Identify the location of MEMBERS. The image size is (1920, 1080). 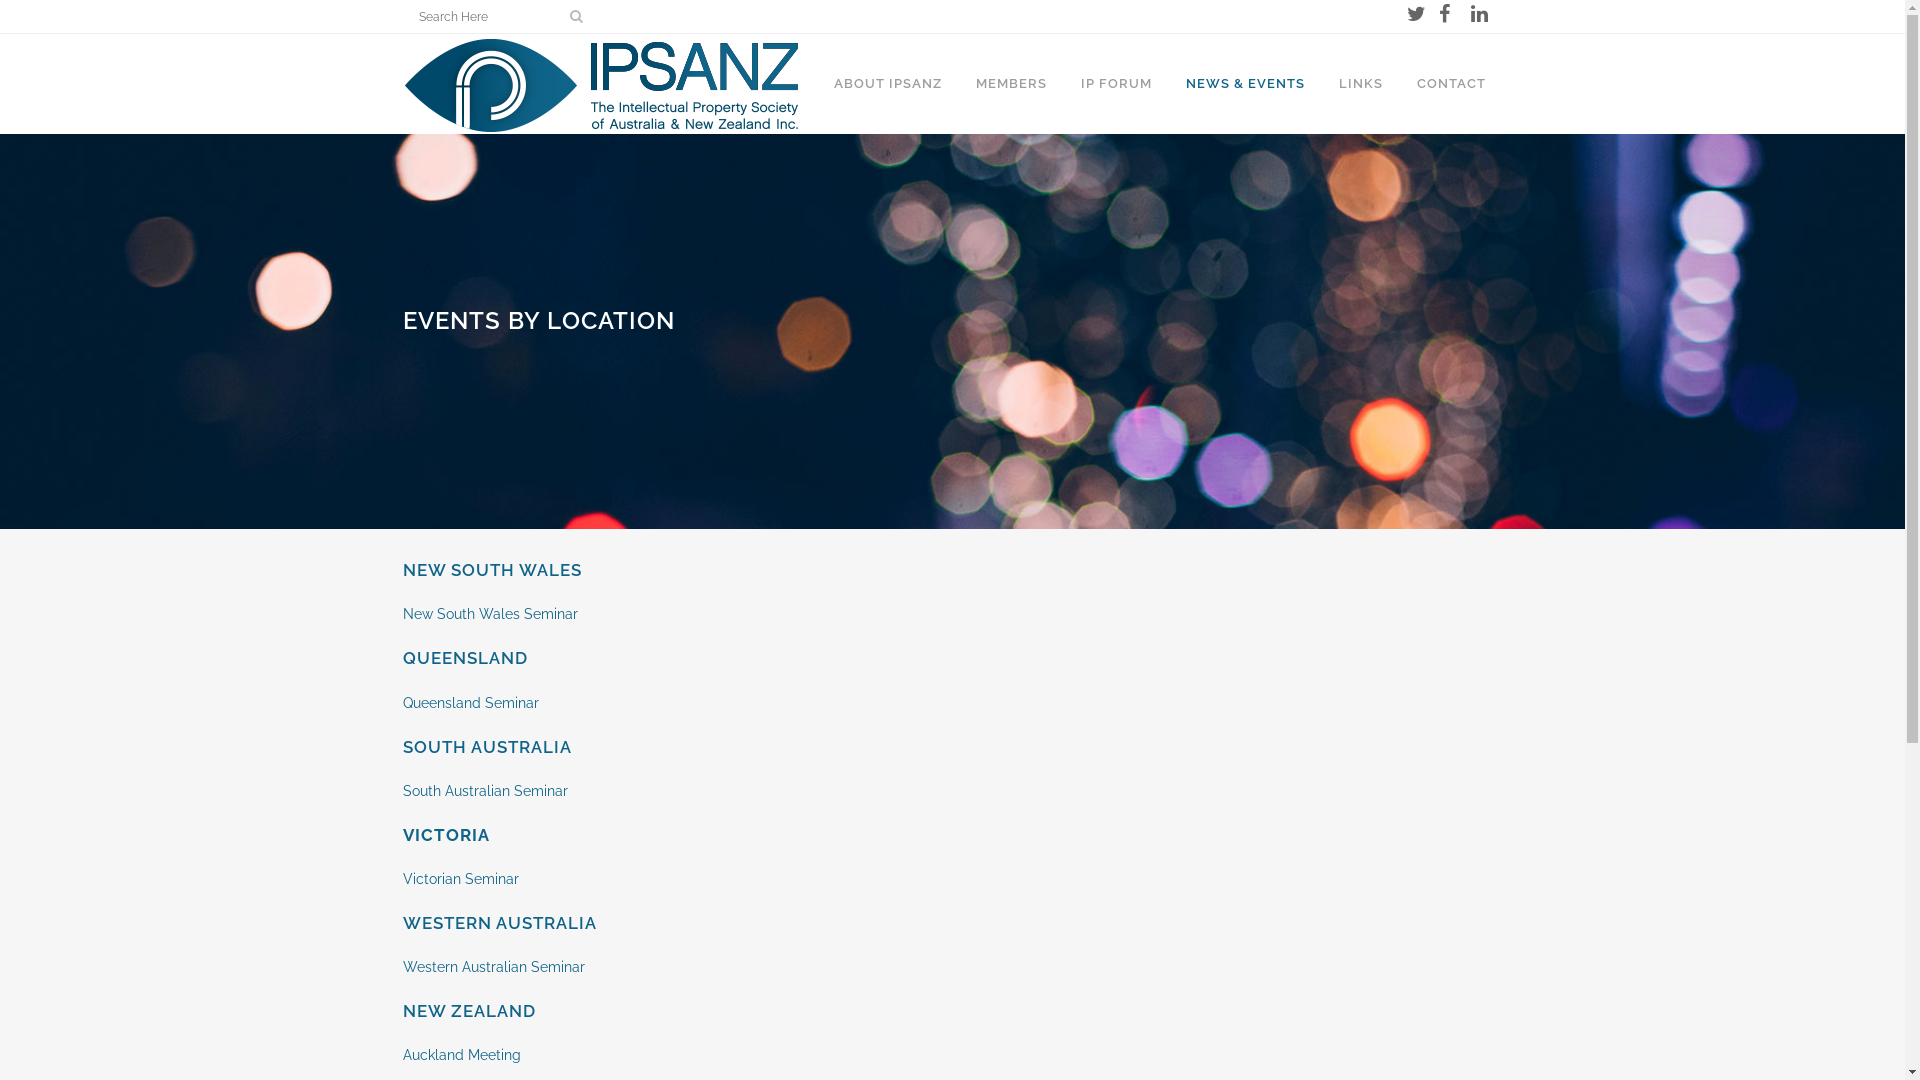
(1010, 84).